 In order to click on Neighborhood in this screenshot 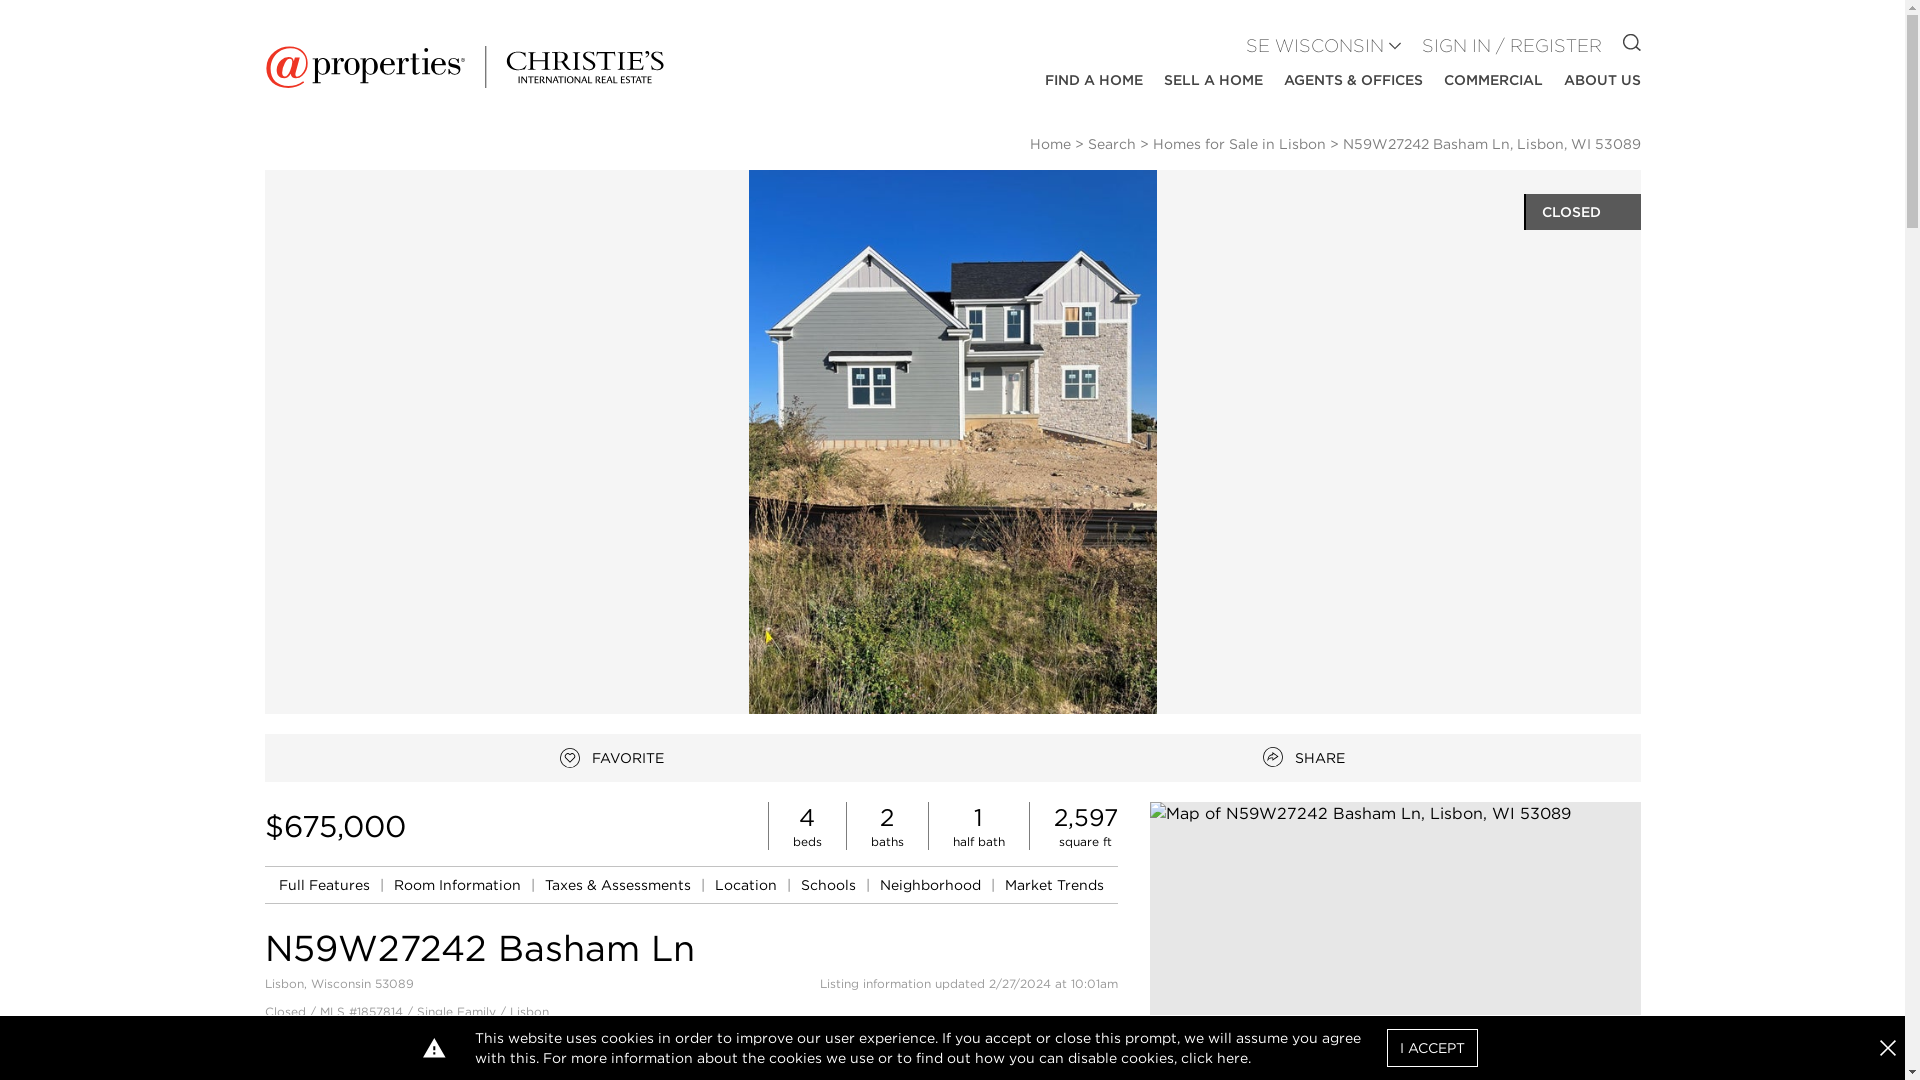, I will do `click(612, 758)`.